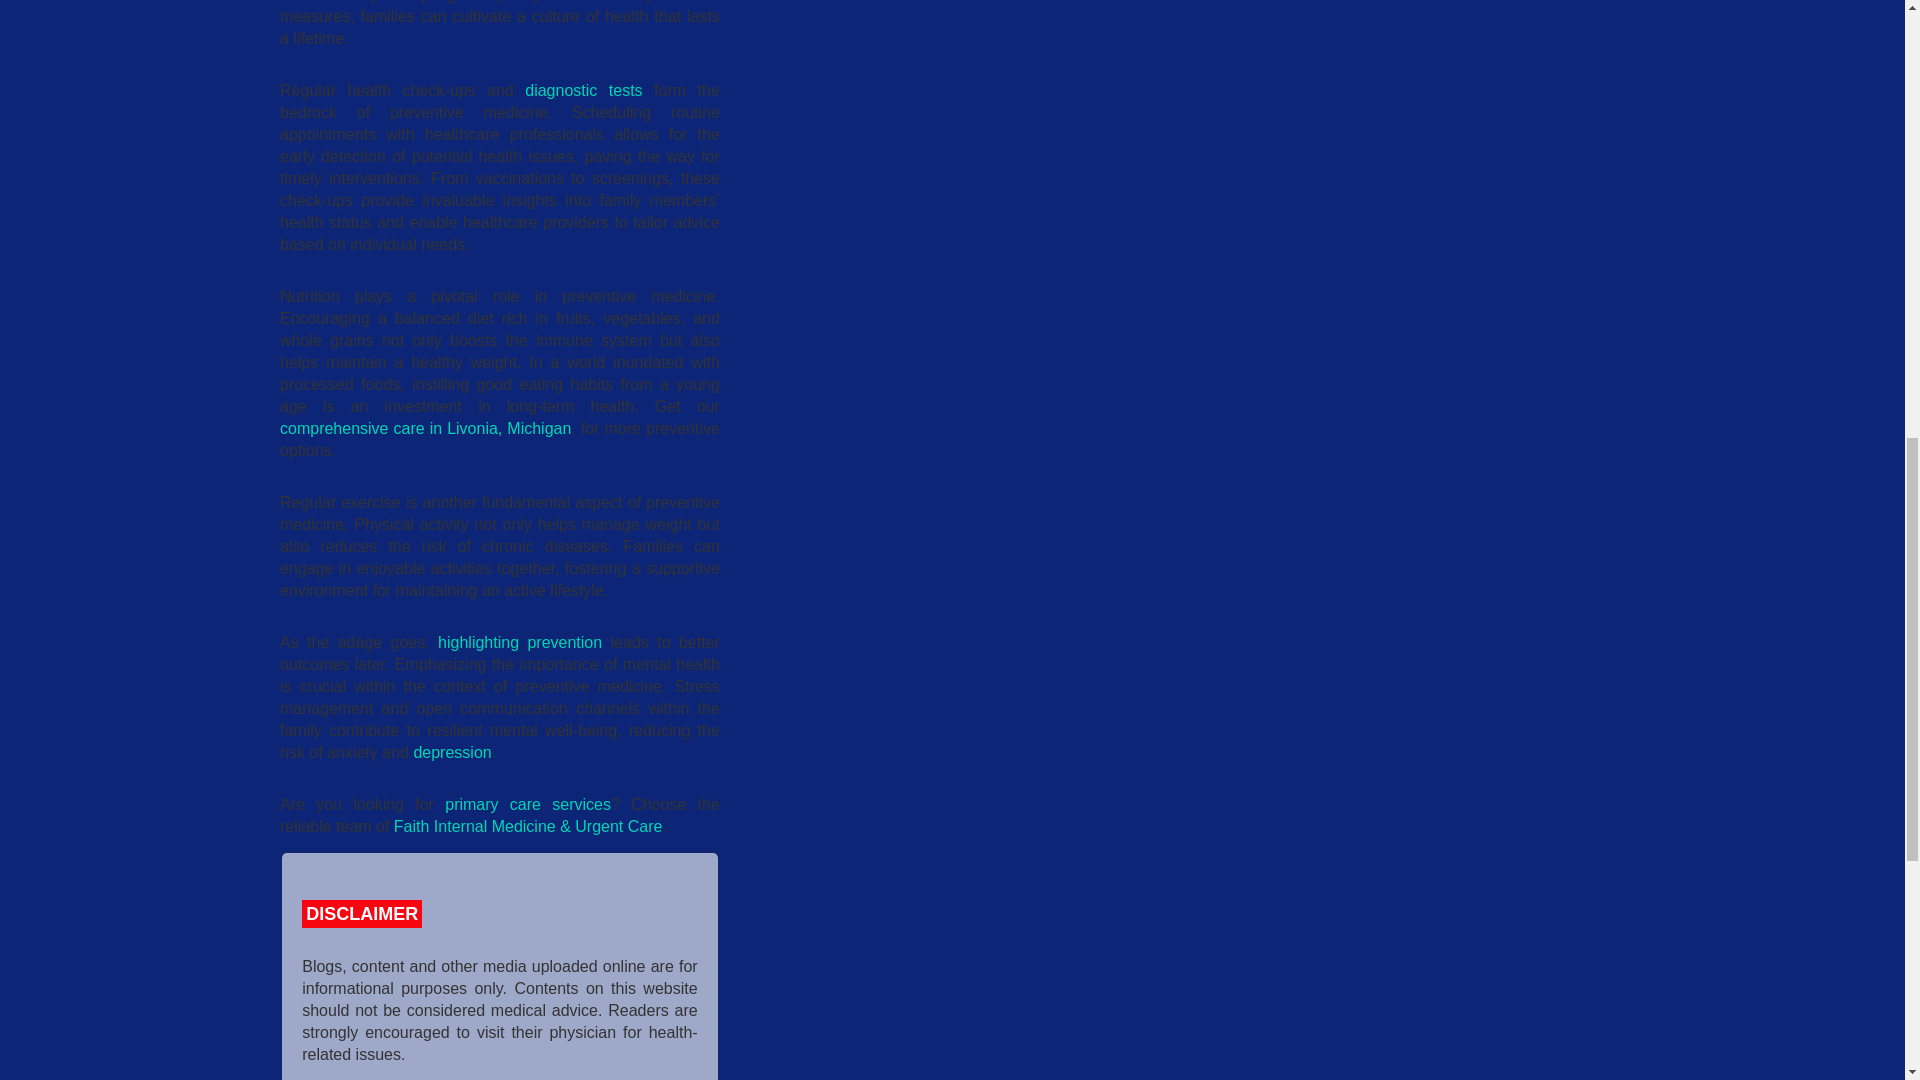 This screenshot has height=1080, width=1920. I want to click on highlighting prevention, so click(520, 642).